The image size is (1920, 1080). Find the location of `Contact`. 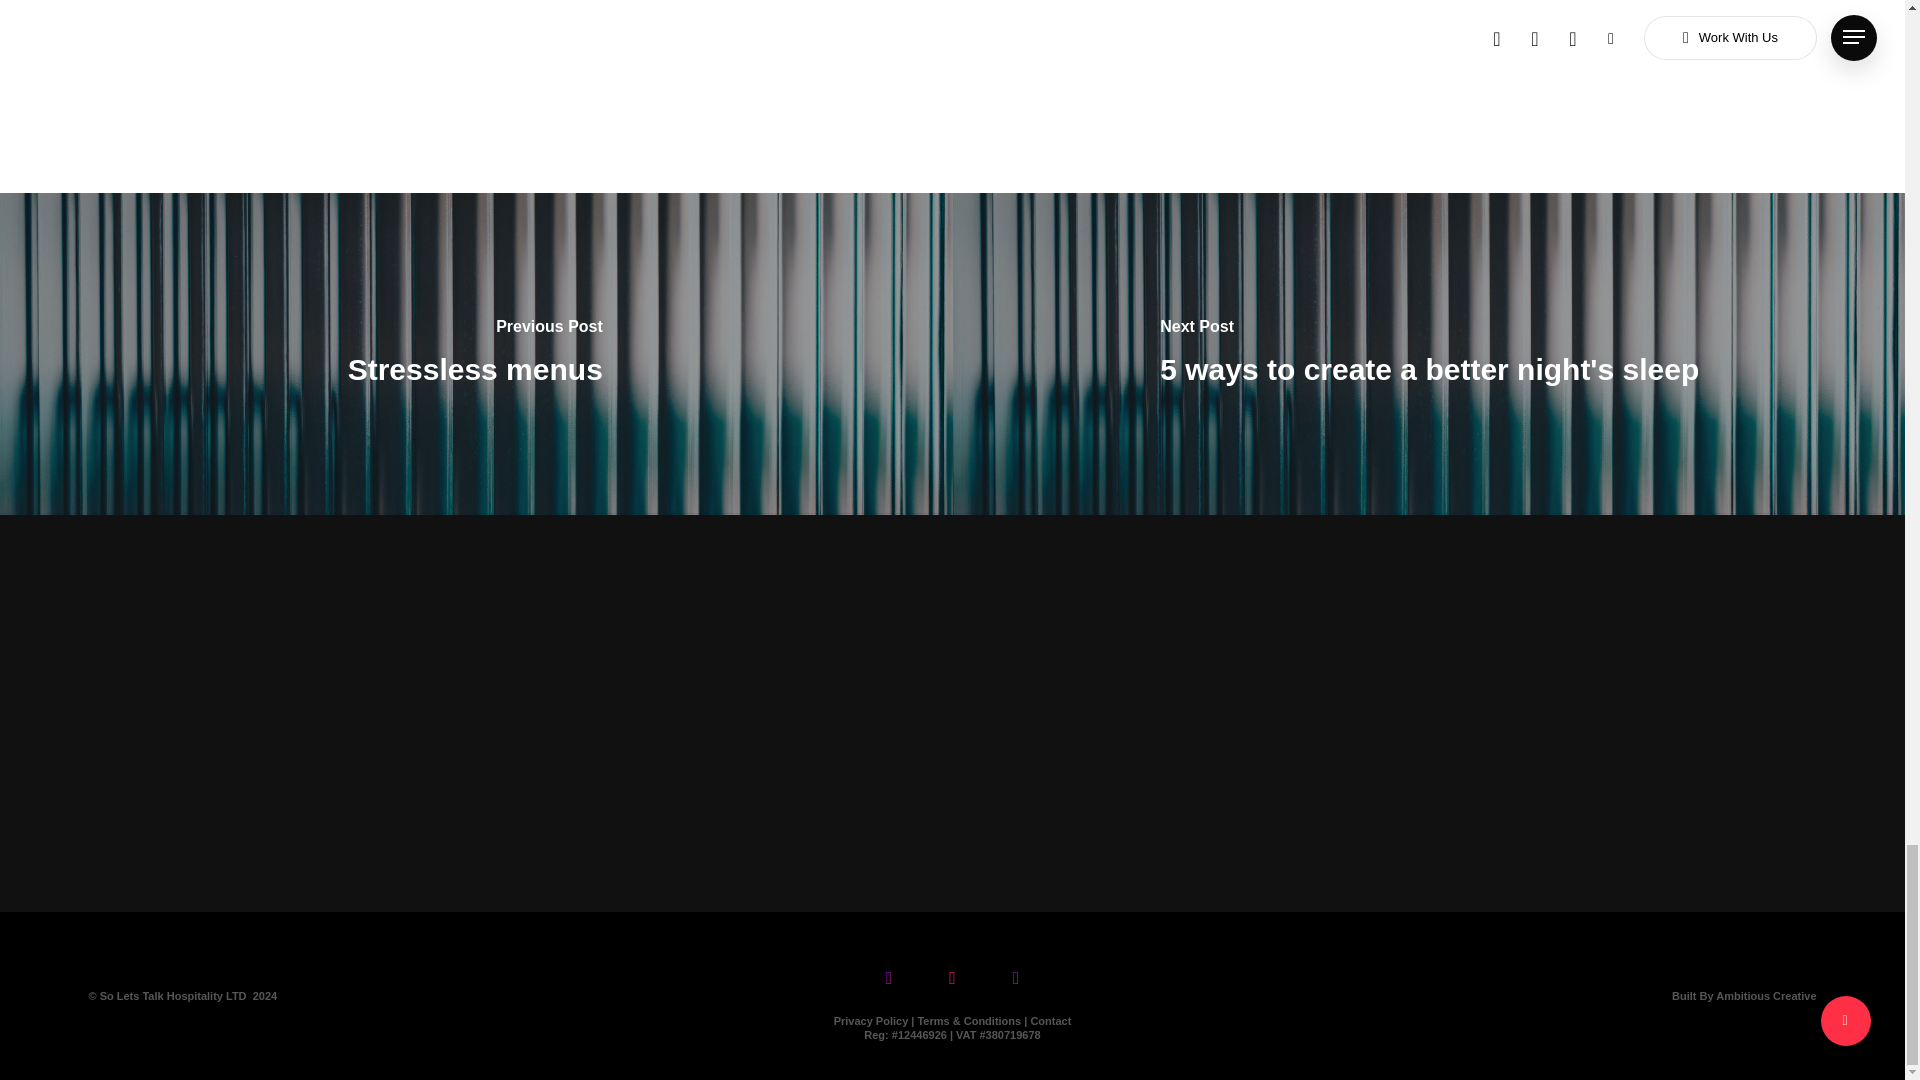

Contact is located at coordinates (1050, 1021).